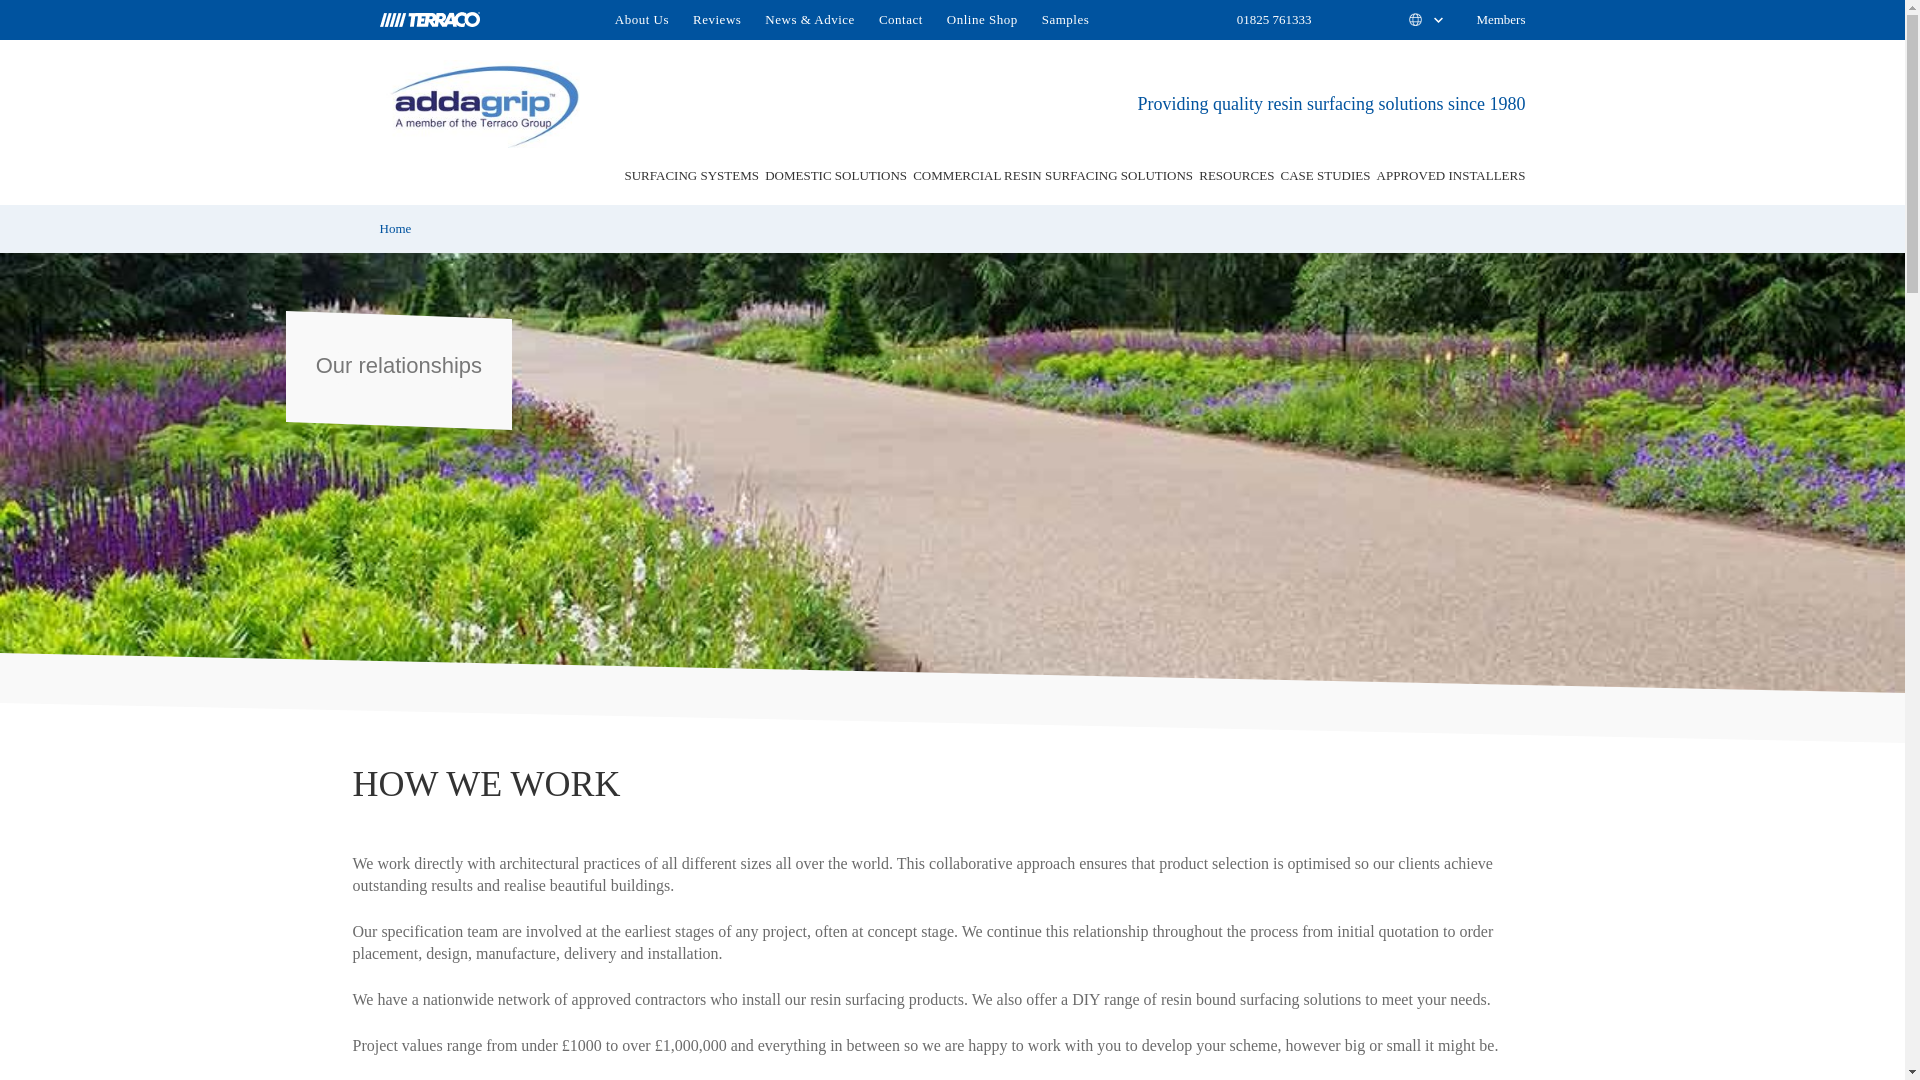 Image resolution: width=1920 pixels, height=1080 pixels. Describe the element at coordinates (982, 20) in the screenshot. I see `Online Shop` at that location.